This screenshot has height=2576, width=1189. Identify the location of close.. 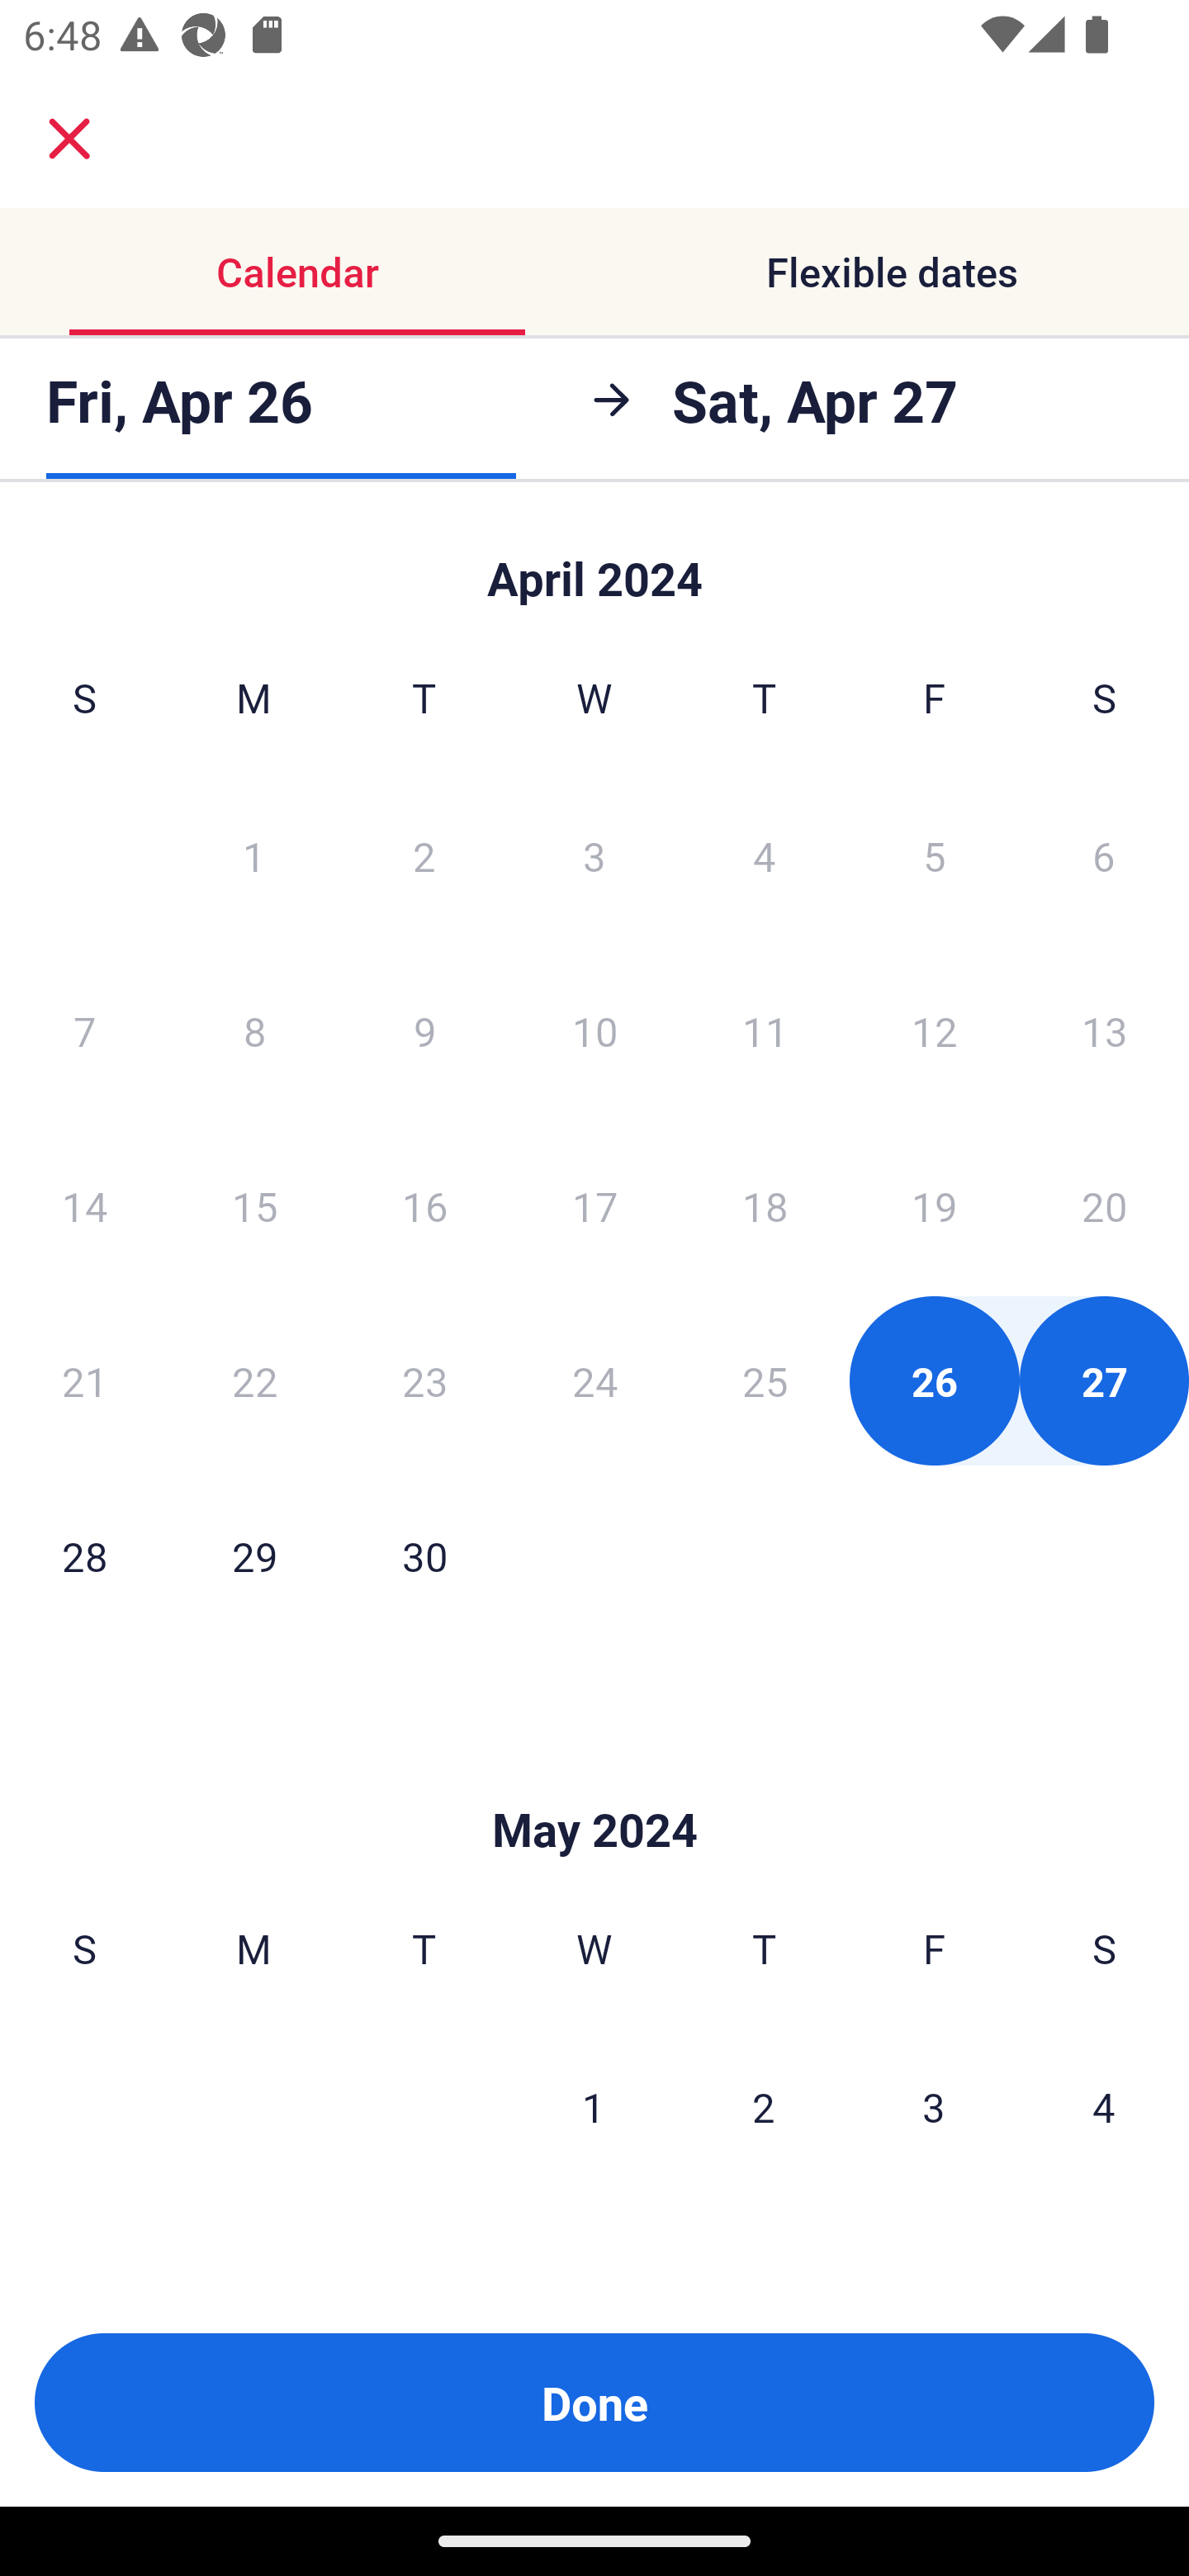
(69, 139).